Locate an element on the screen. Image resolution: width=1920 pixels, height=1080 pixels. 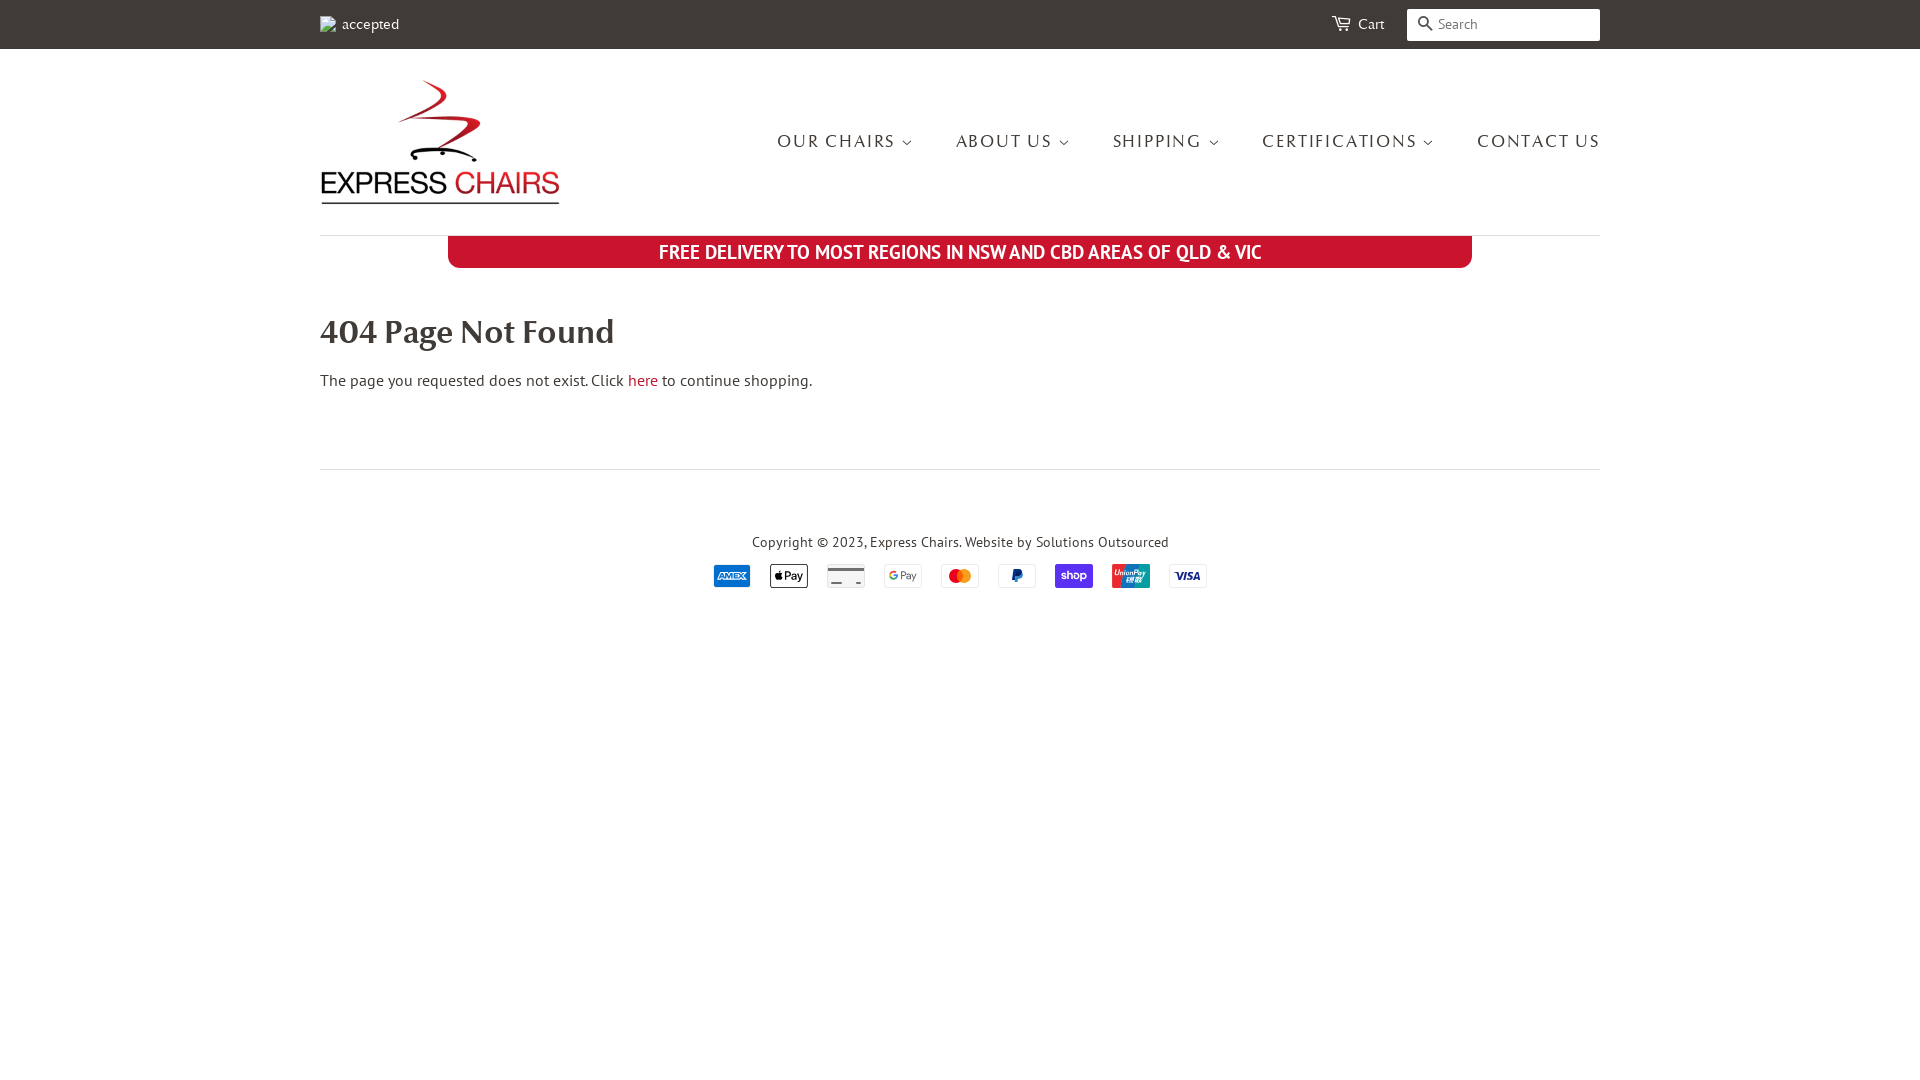
CONTACT US is located at coordinates (1531, 142).